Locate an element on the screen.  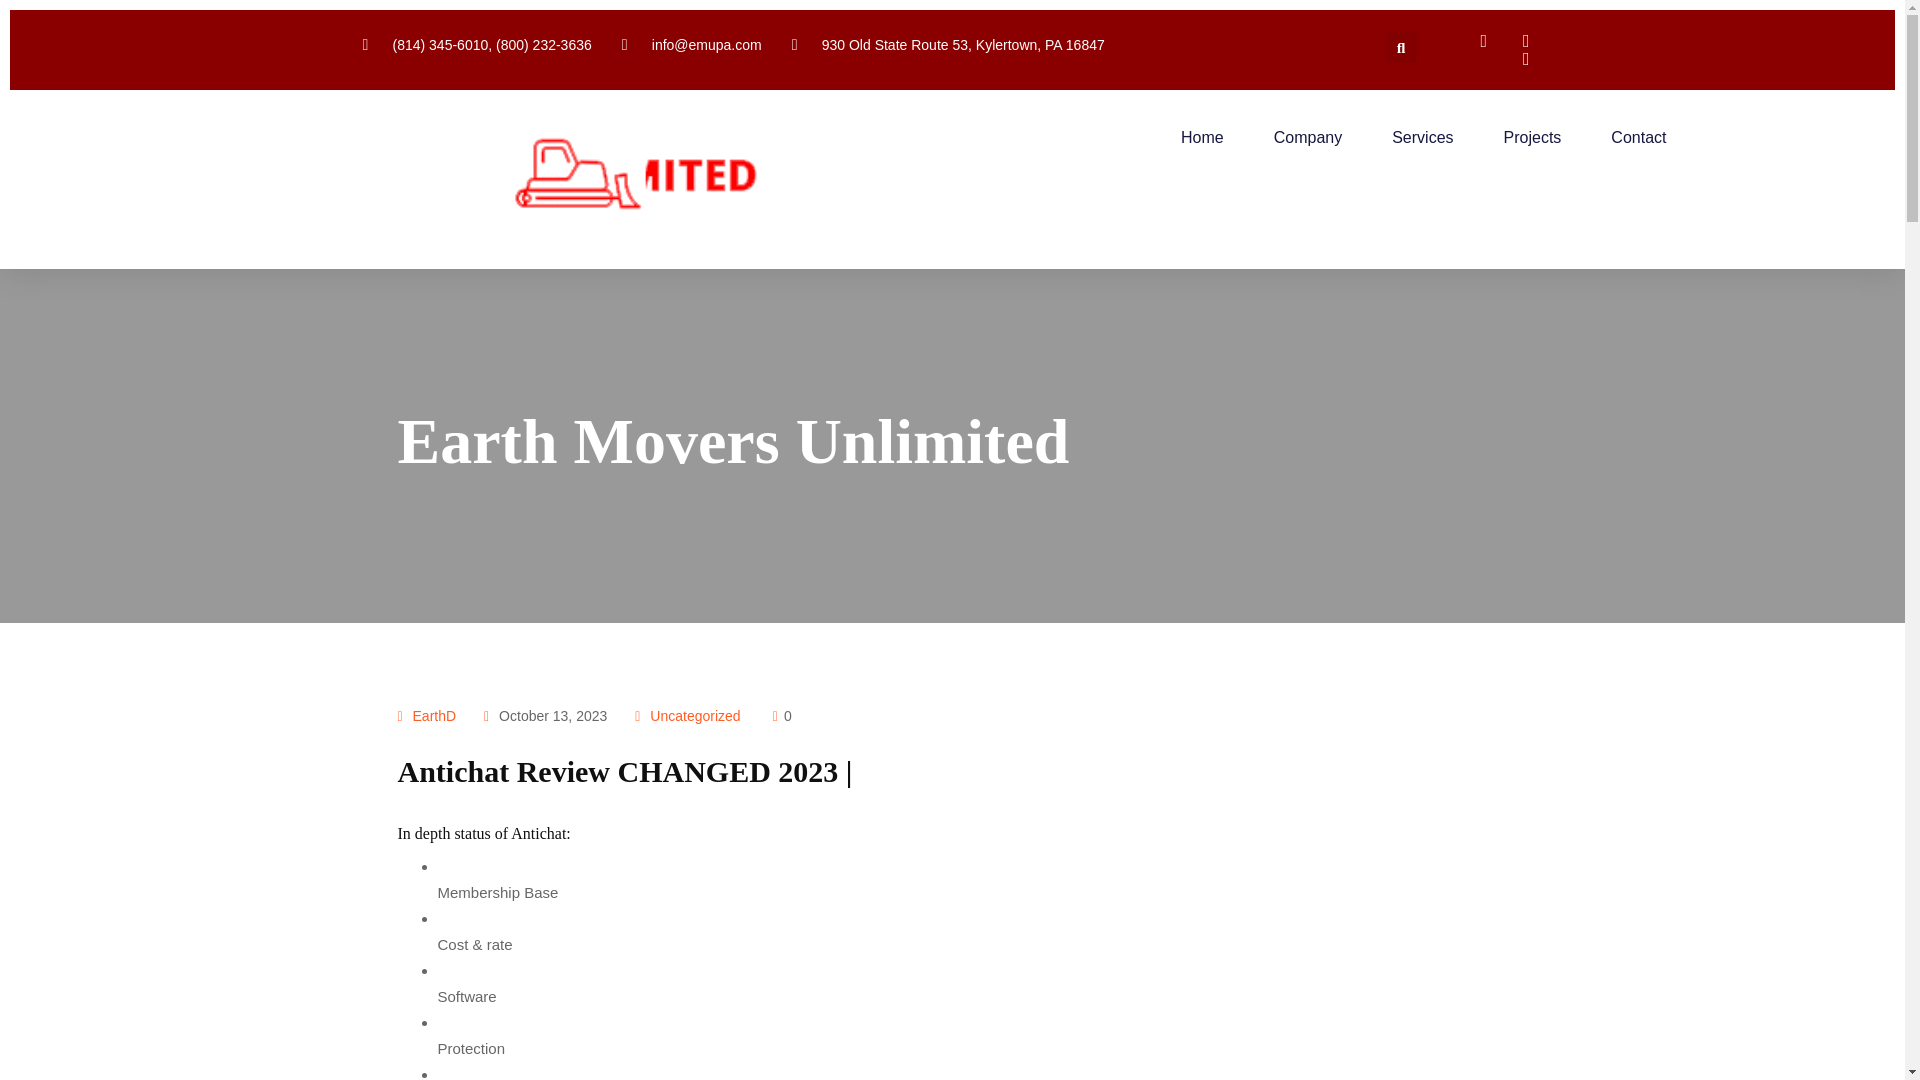
Projects is located at coordinates (1532, 137).